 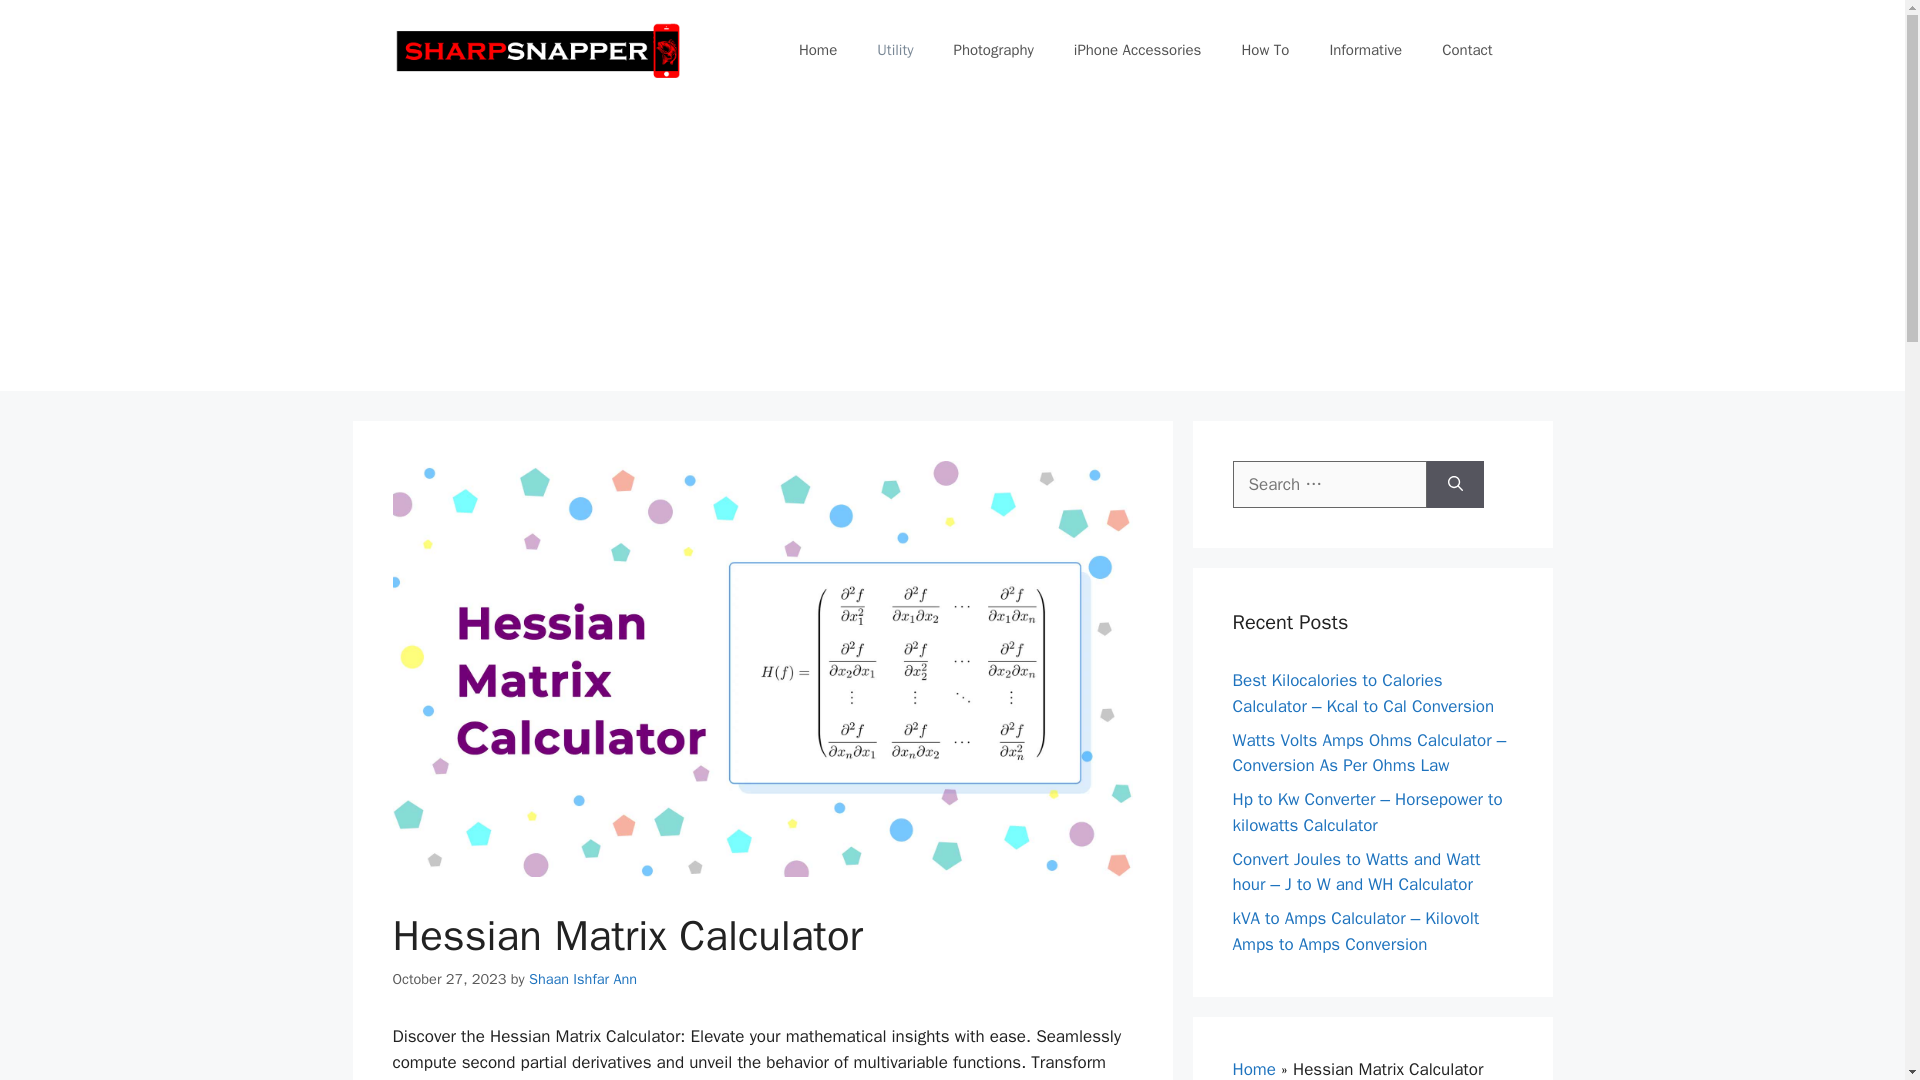 What do you see at coordinates (583, 978) in the screenshot?
I see `Shaan Ishfar Ann` at bounding box center [583, 978].